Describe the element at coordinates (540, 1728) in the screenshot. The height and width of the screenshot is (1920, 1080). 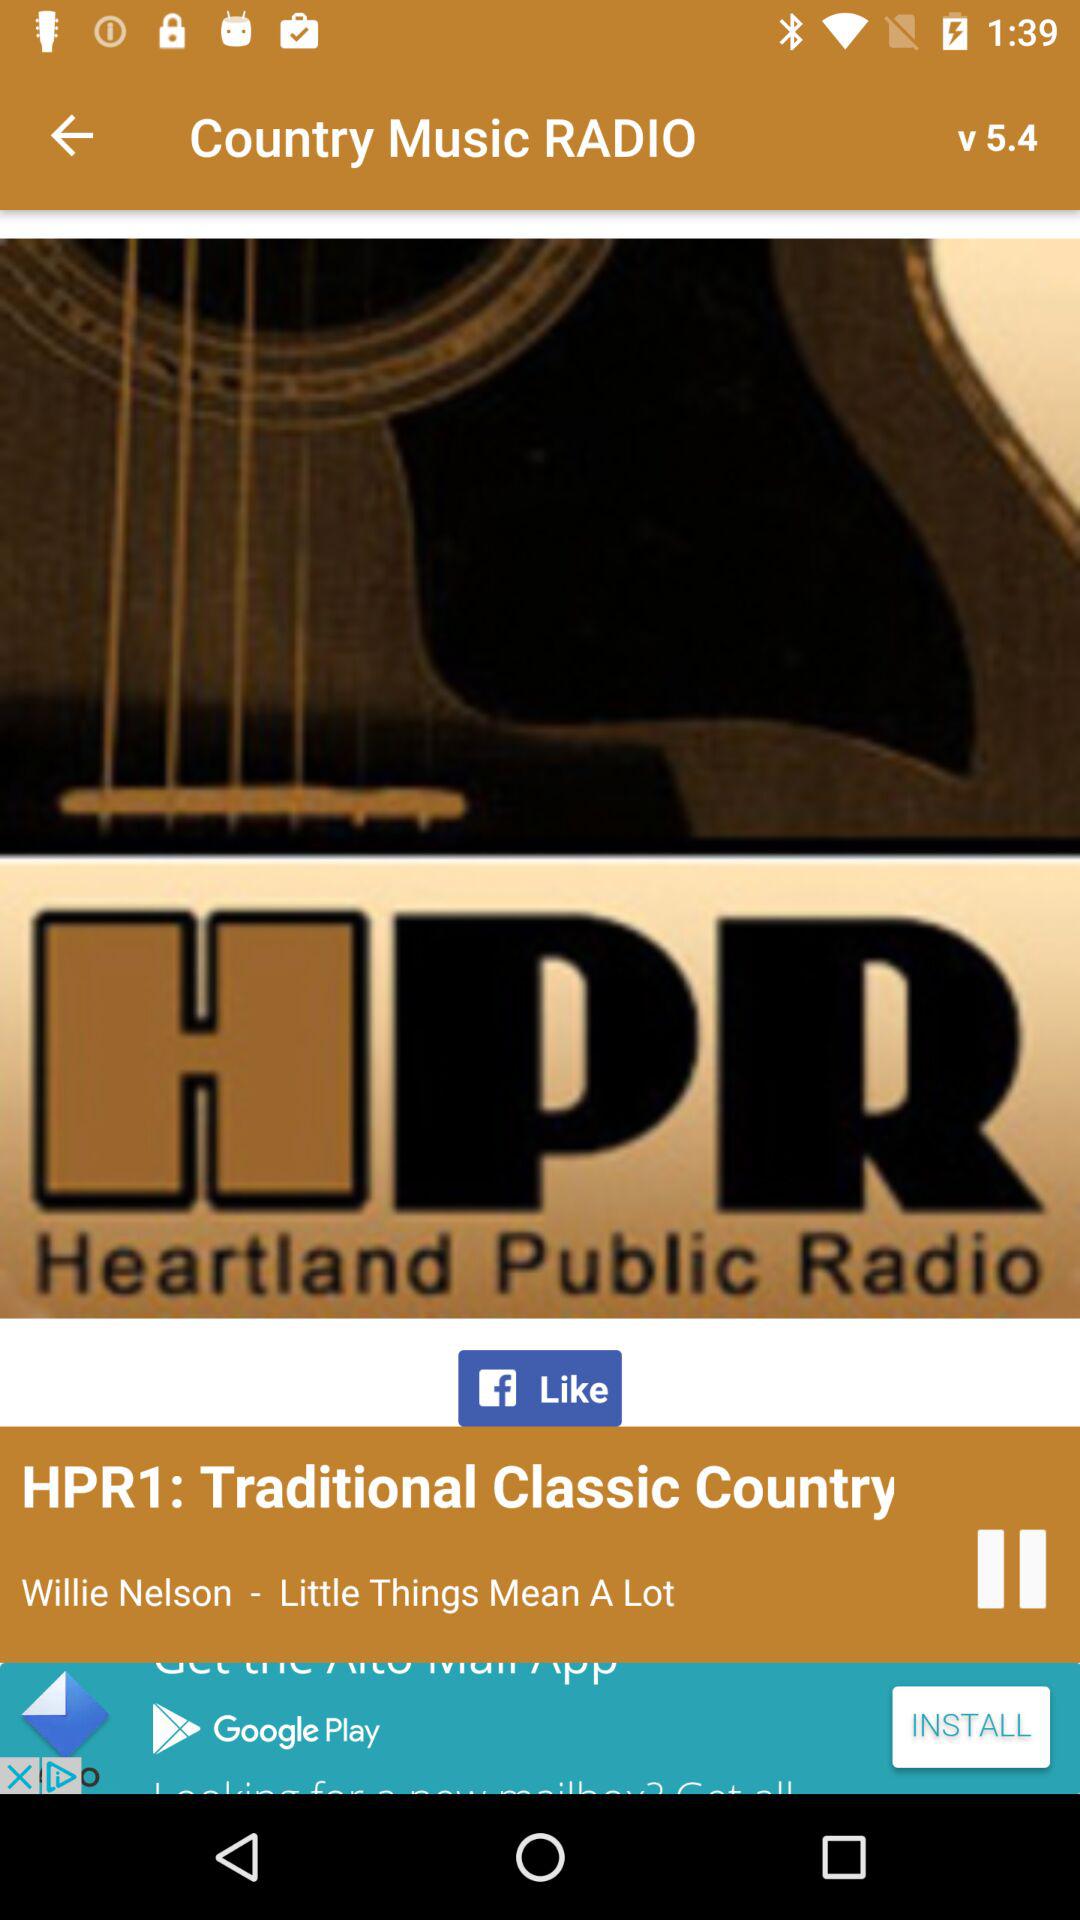
I see `advertisement page` at that location.